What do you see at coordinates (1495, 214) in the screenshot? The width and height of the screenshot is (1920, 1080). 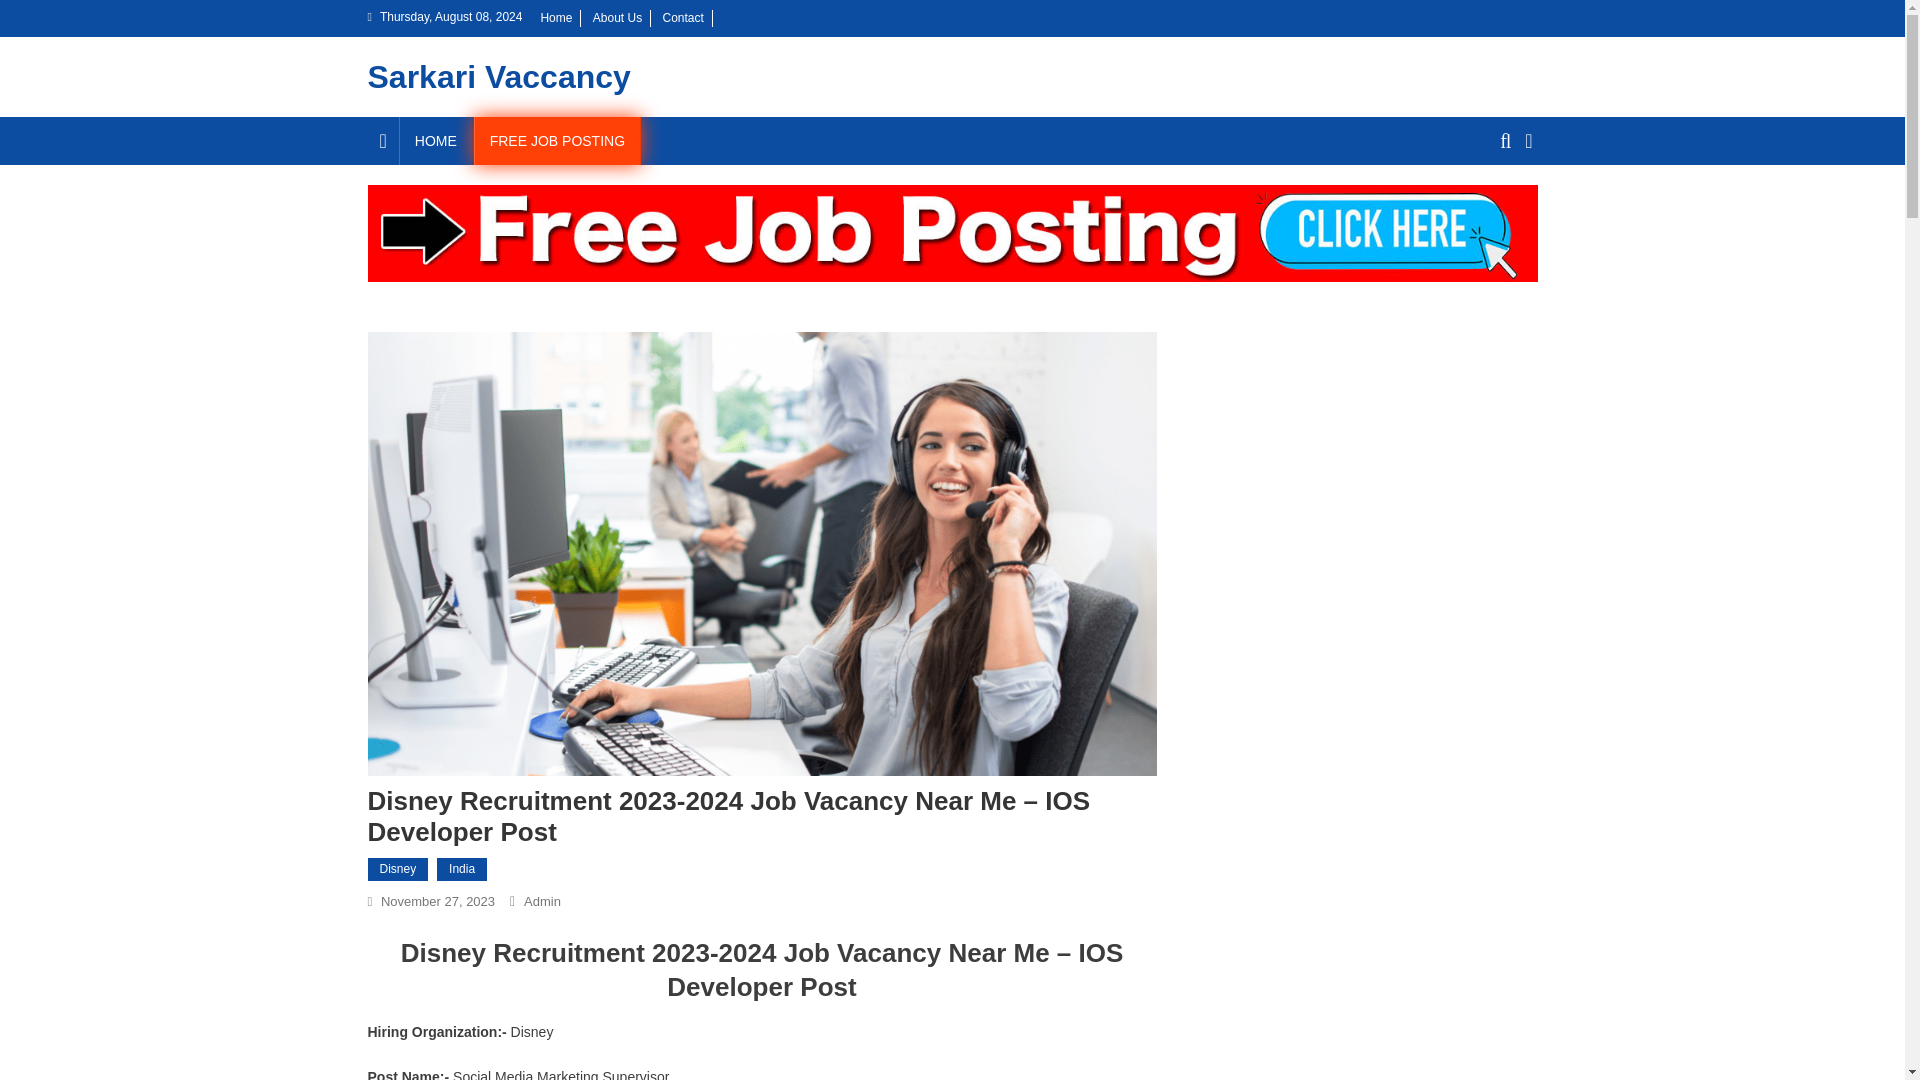 I see `Search` at bounding box center [1495, 214].